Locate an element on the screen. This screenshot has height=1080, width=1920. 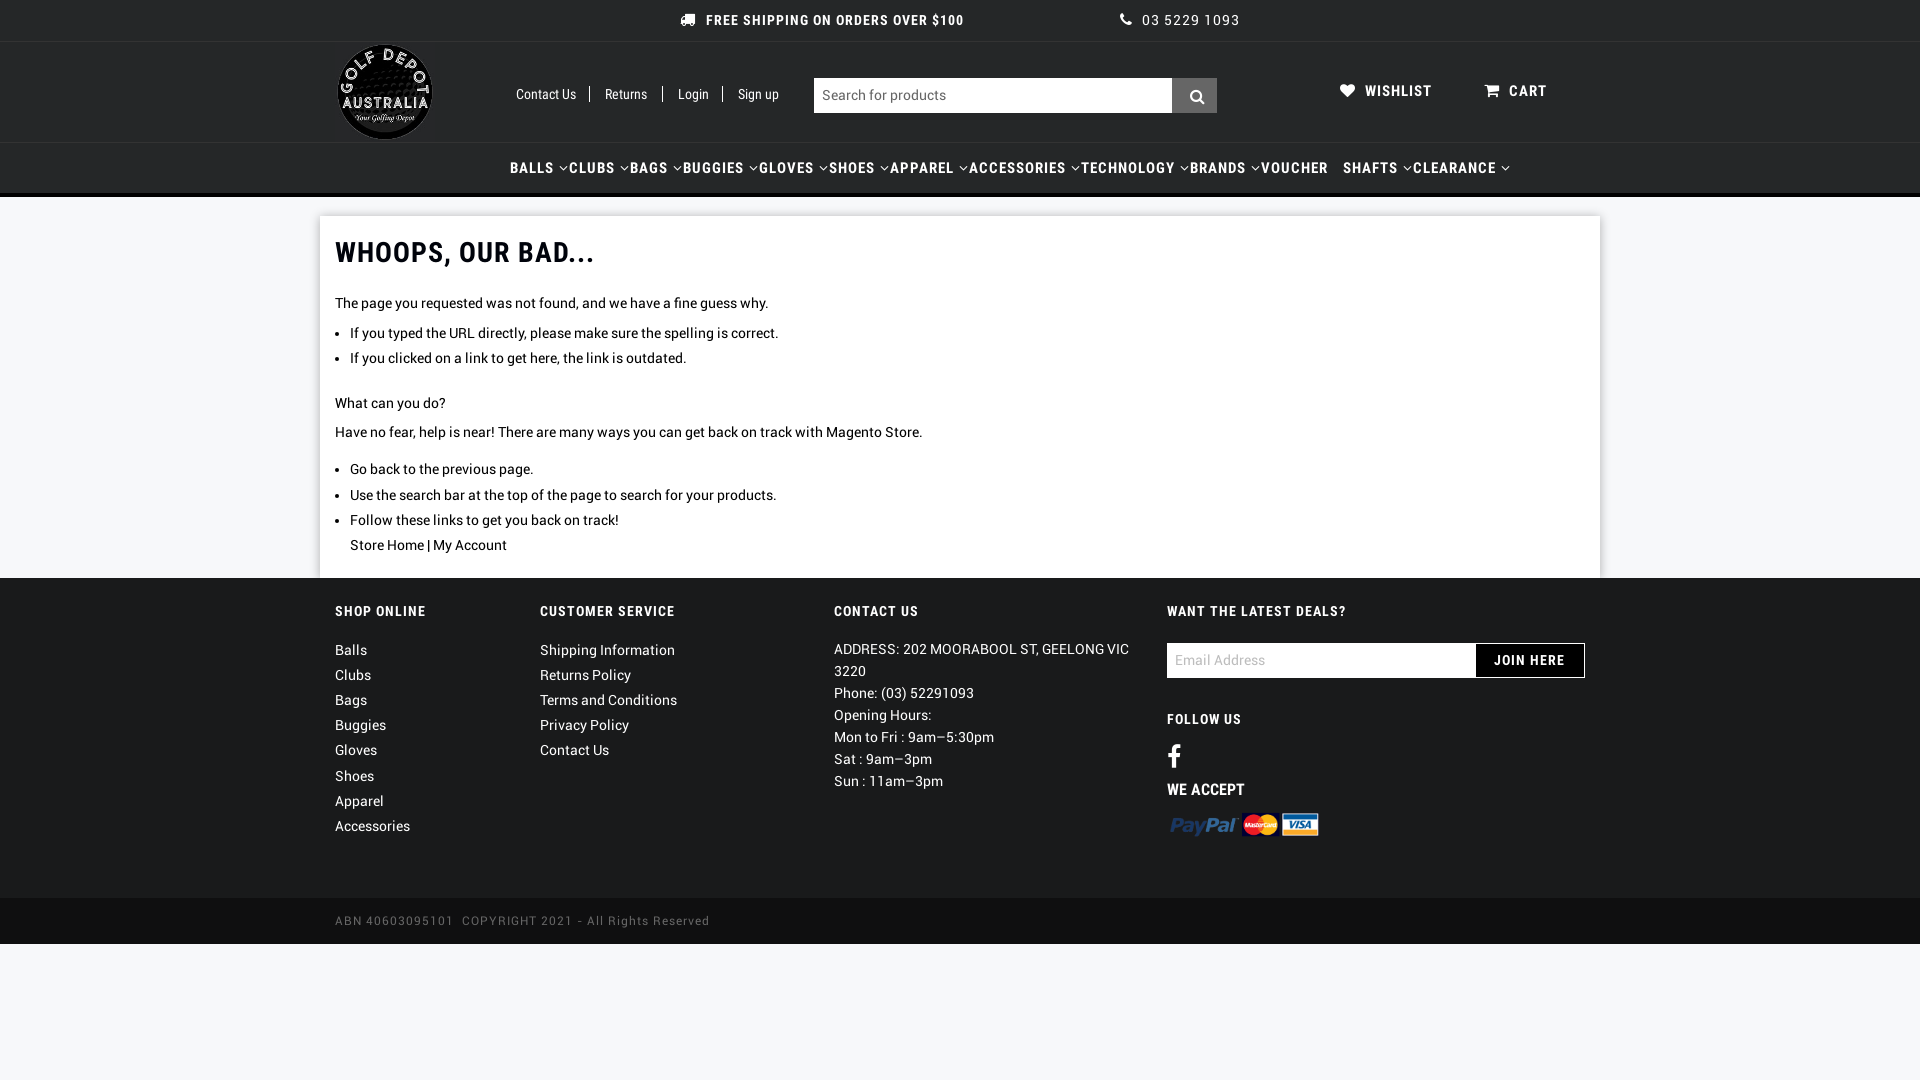
Bags is located at coordinates (351, 700).